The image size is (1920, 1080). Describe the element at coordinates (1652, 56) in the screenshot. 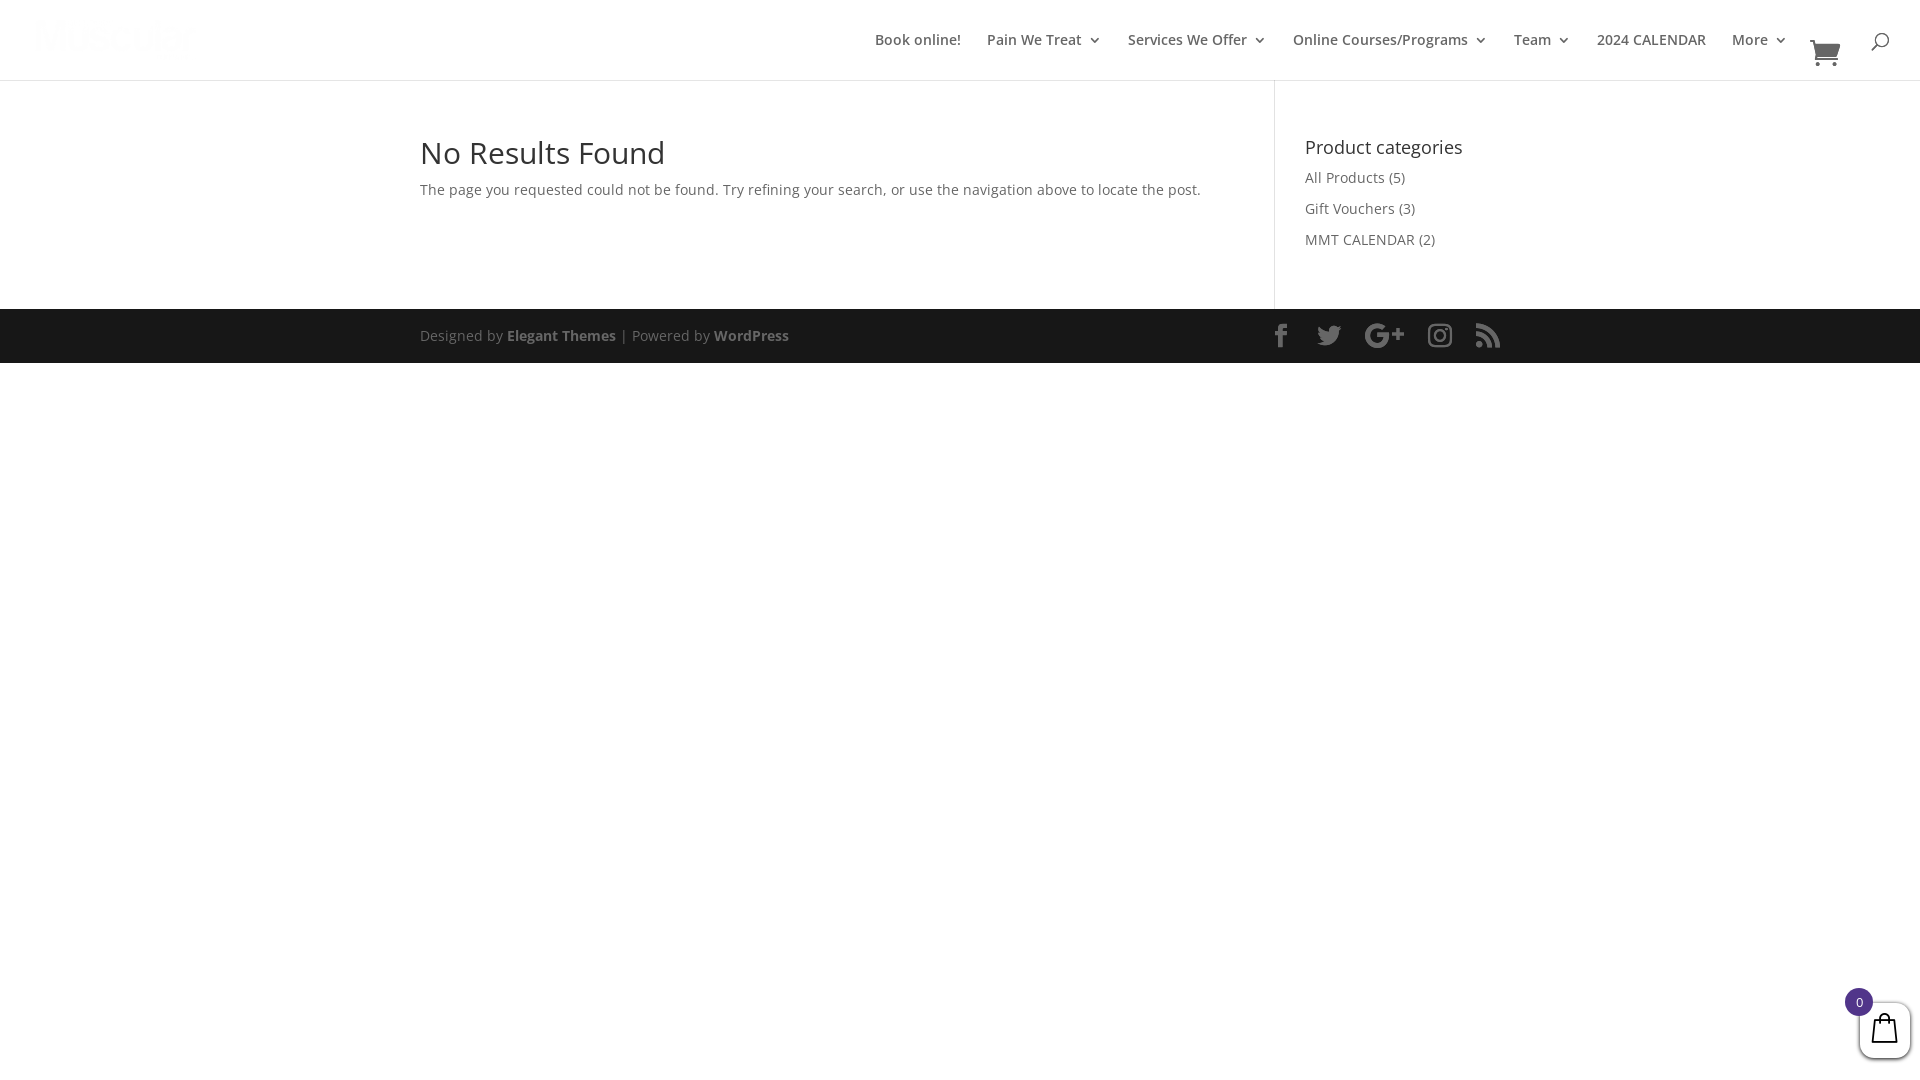

I see `2024 CALENDAR` at that location.